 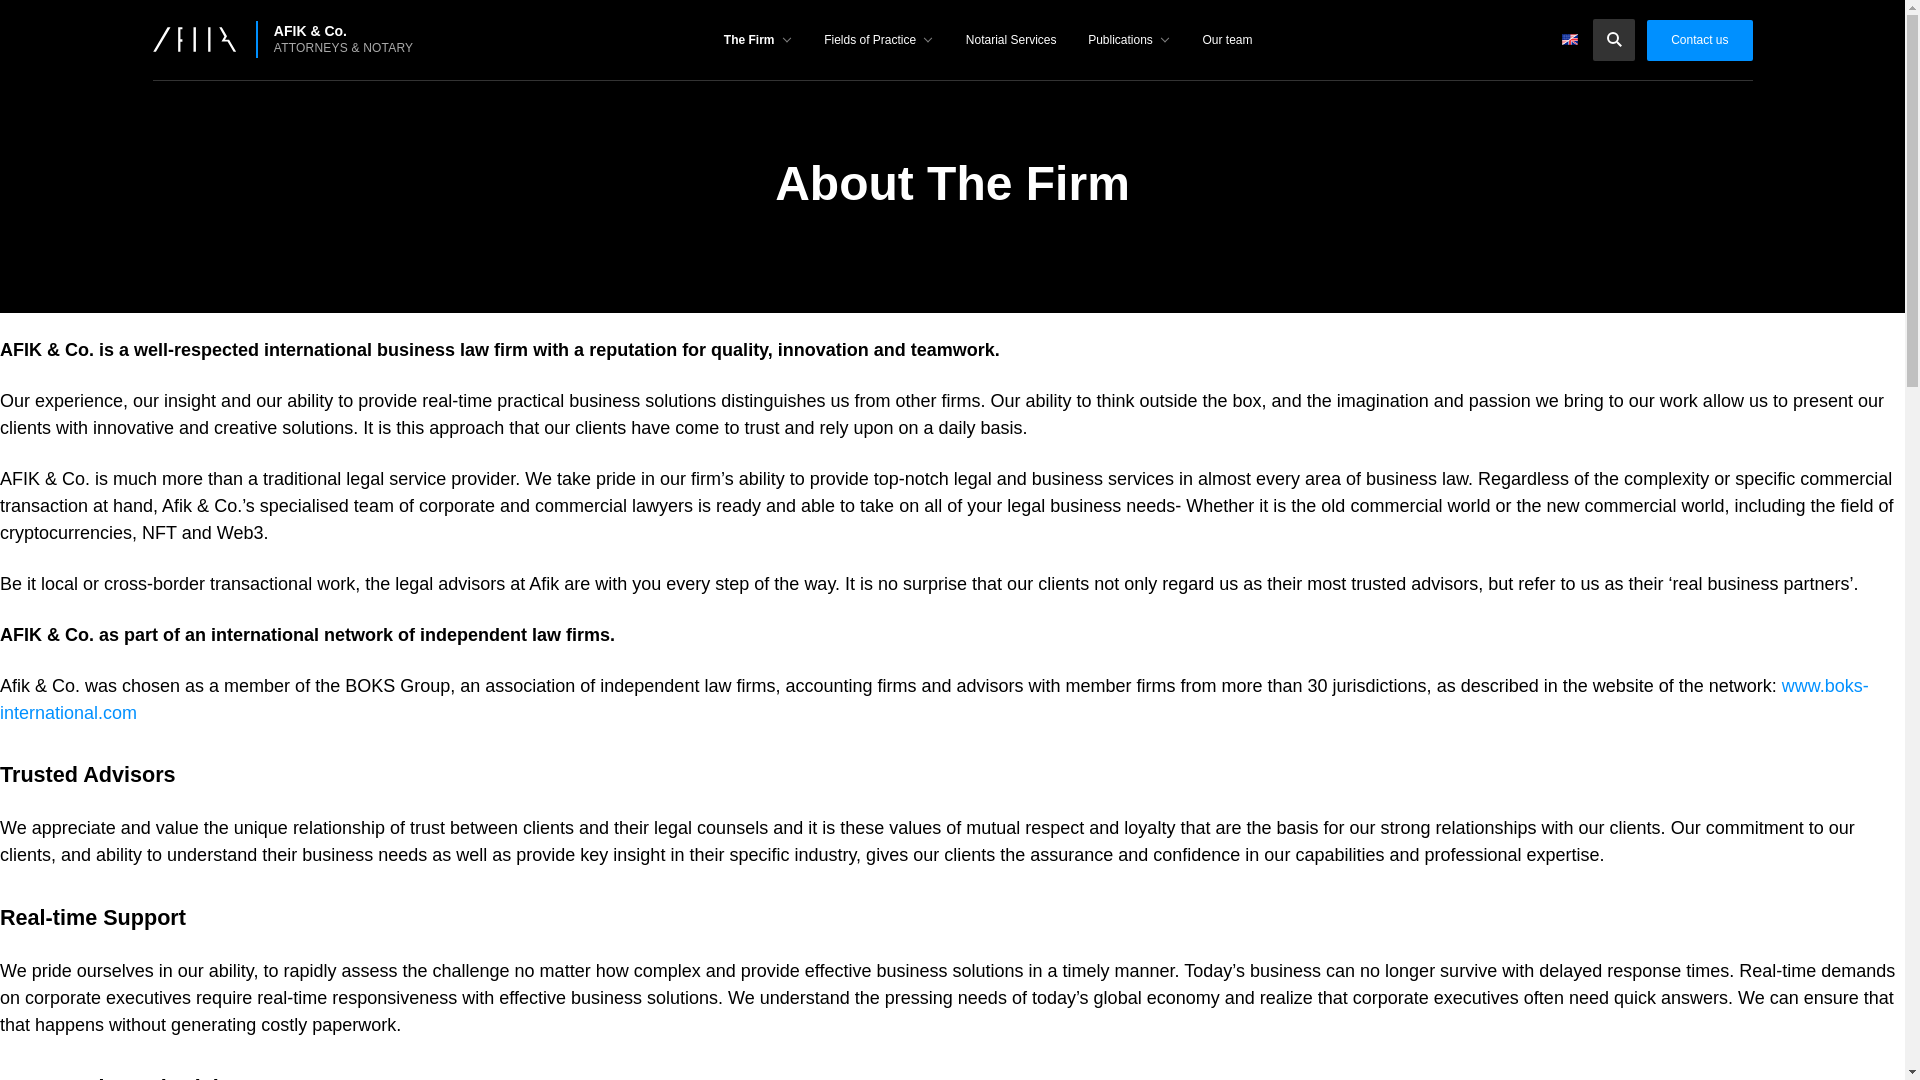 I want to click on www.boks-international.com, so click(x=934, y=699).